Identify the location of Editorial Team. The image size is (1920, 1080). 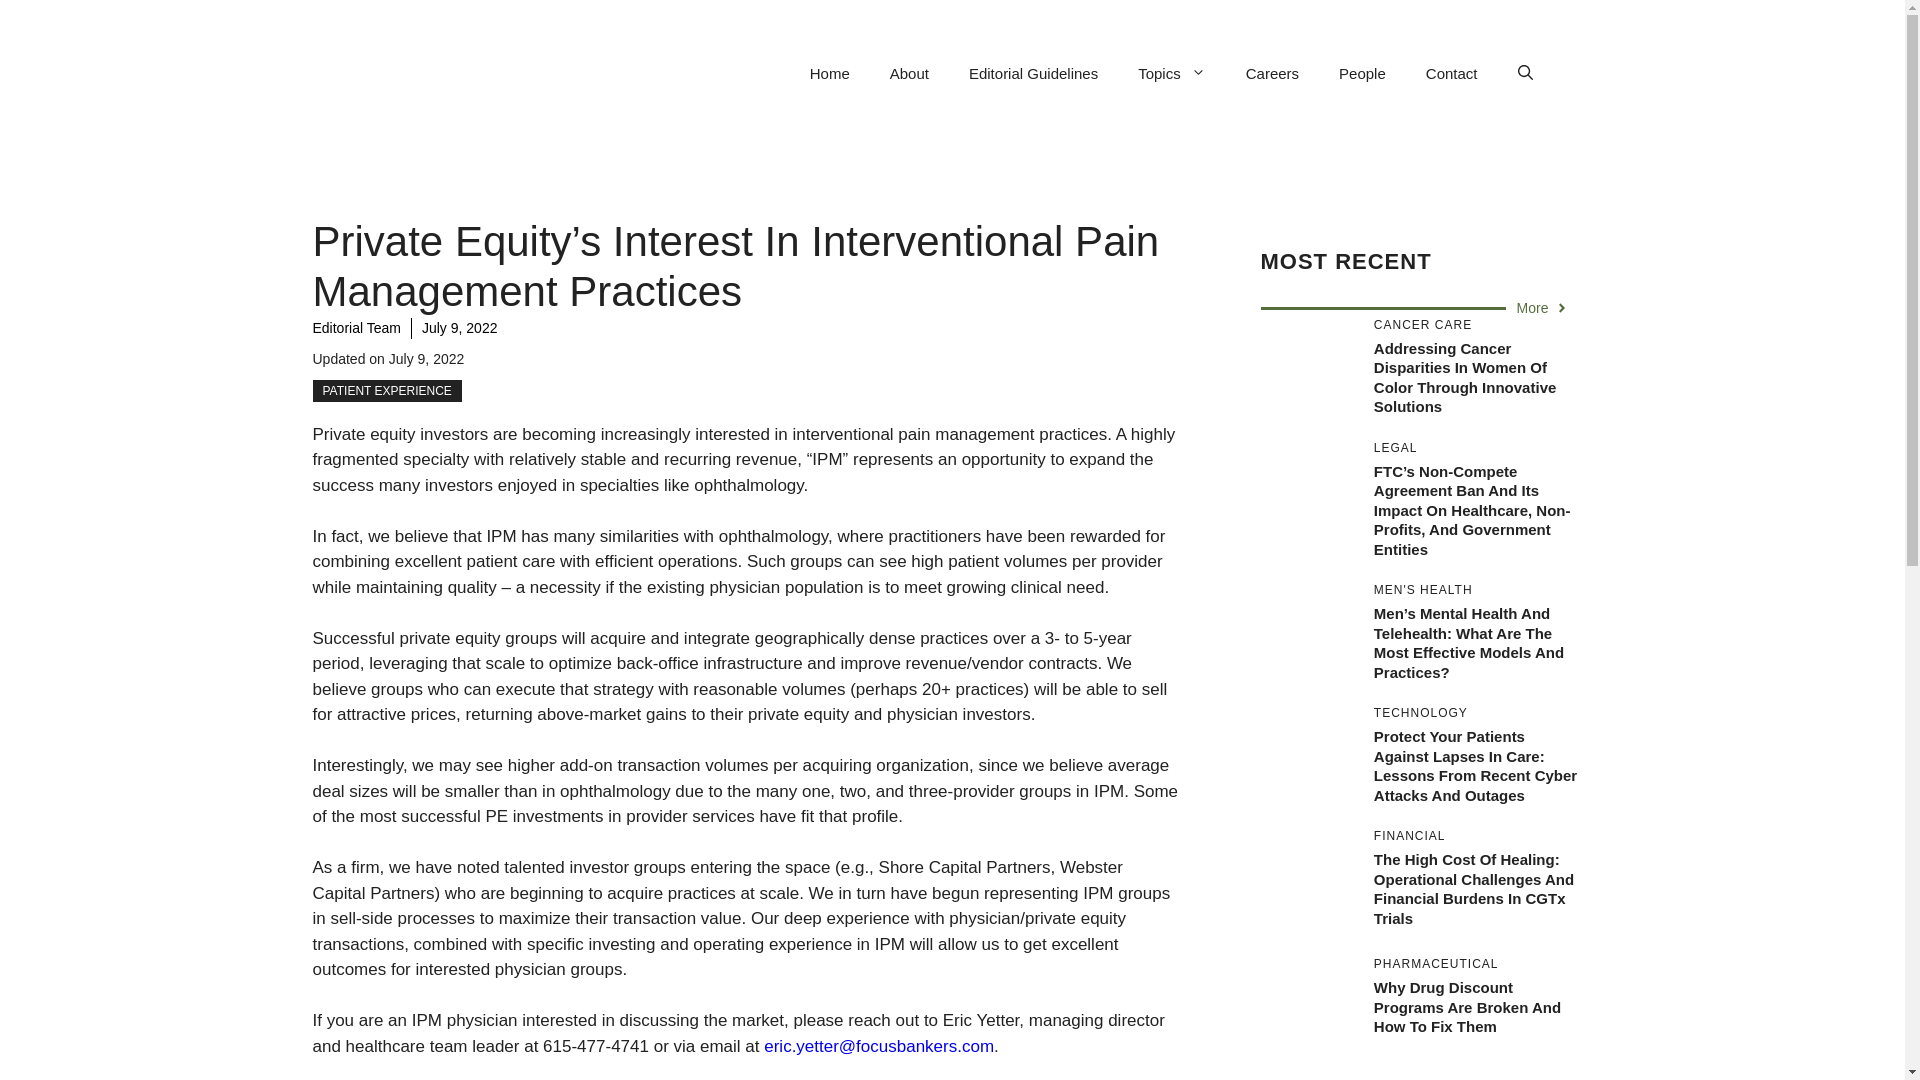
(355, 327).